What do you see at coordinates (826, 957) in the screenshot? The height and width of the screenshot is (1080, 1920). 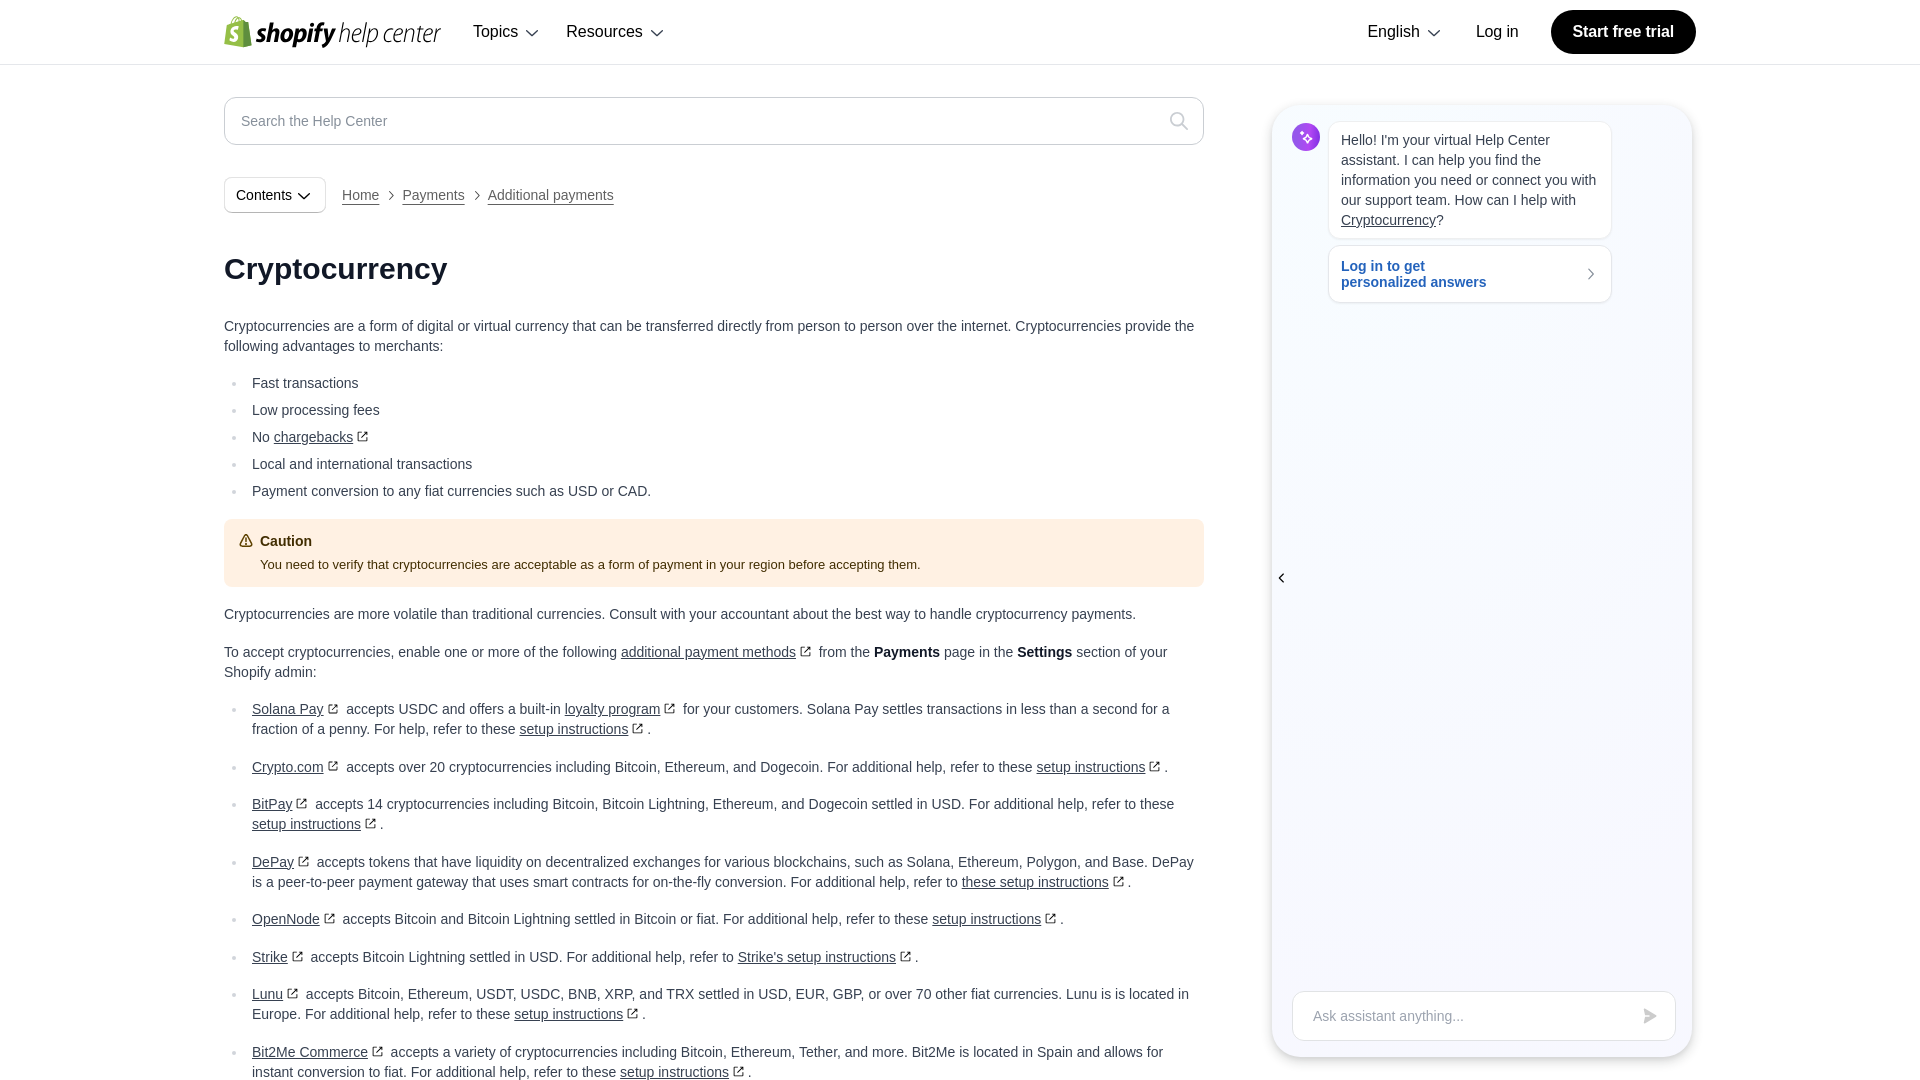 I see `Strike's setup instructions` at bounding box center [826, 957].